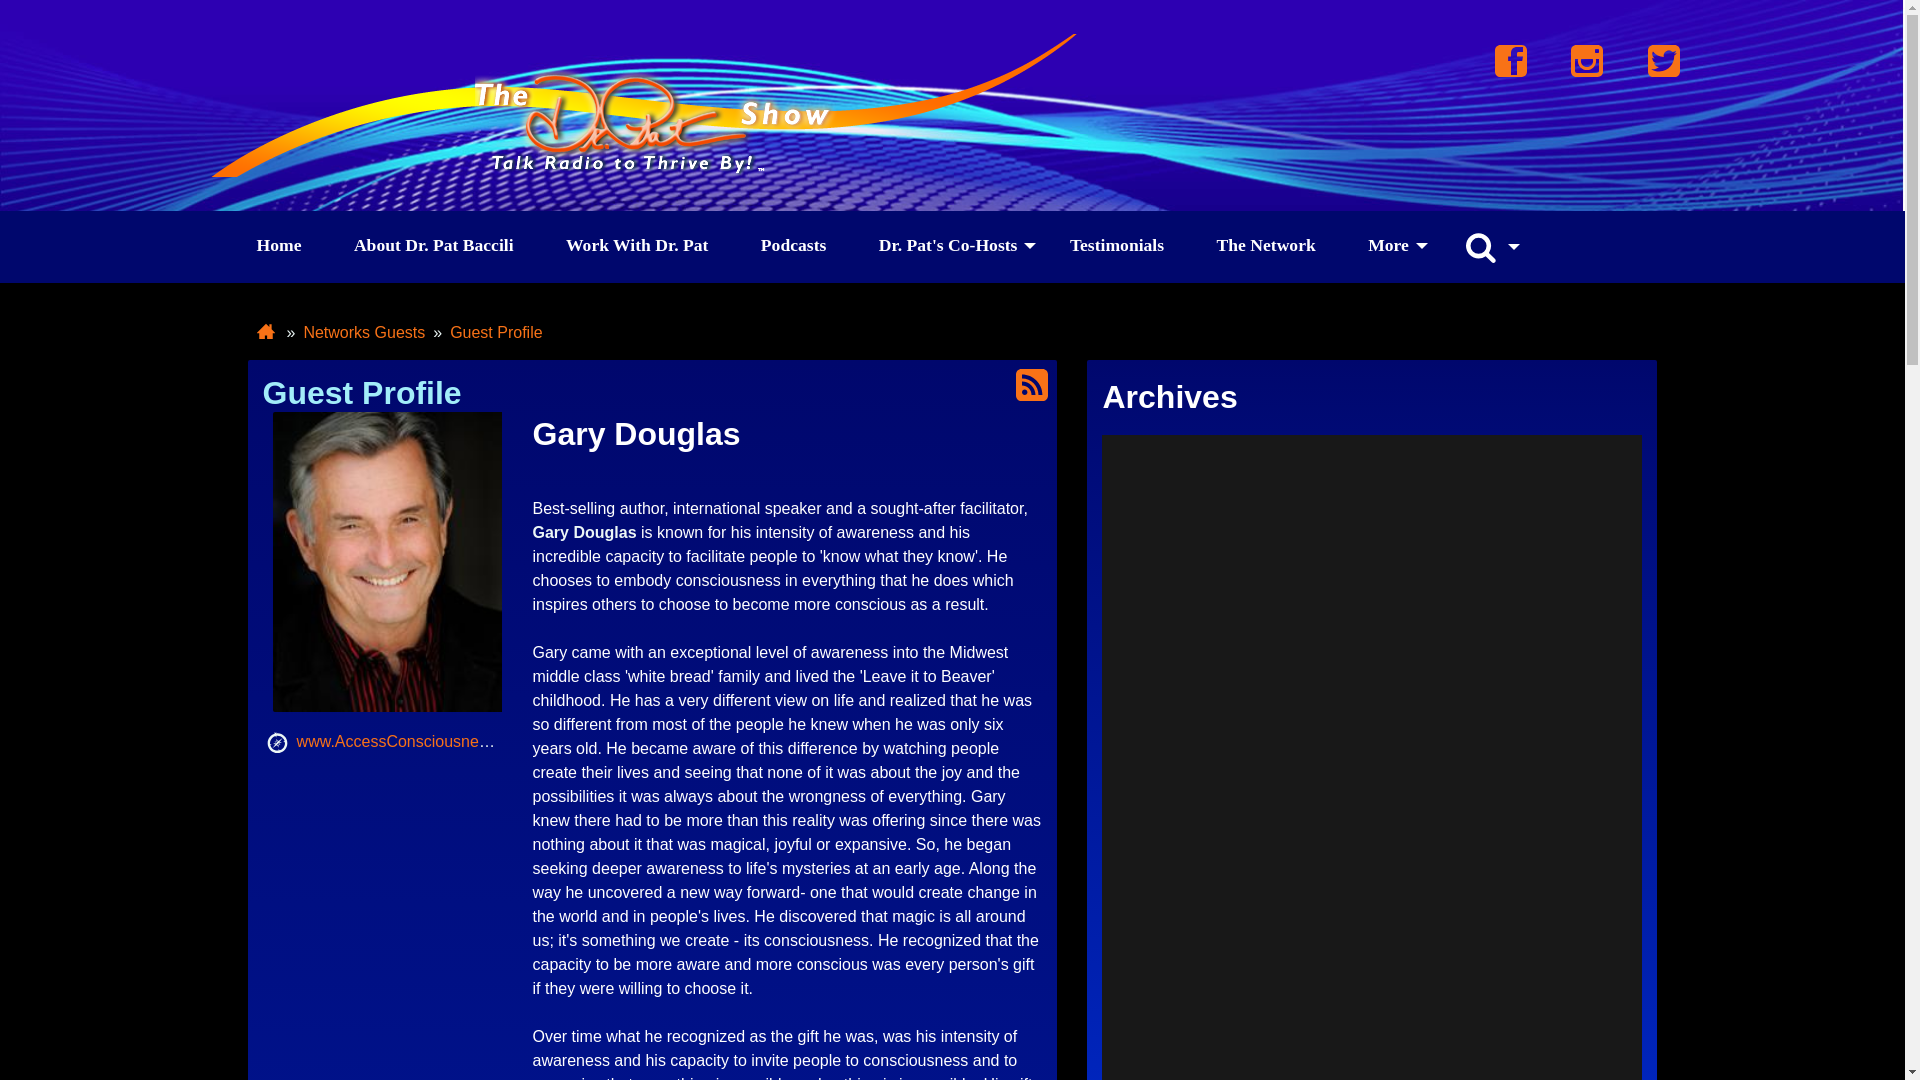  Describe the element at coordinates (1388, 246) in the screenshot. I see `More` at that location.